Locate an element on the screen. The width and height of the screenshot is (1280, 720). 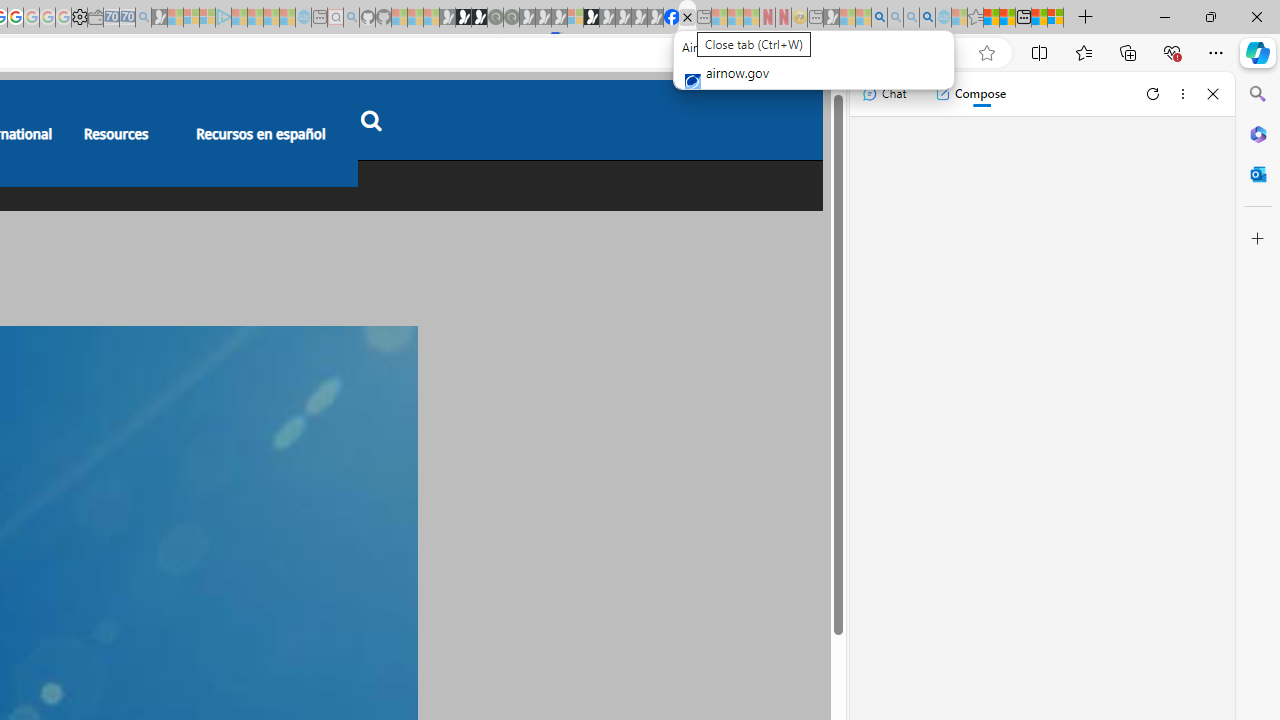
Future Focus Report 2024 - Sleeping is located at coordinates (511, 18).